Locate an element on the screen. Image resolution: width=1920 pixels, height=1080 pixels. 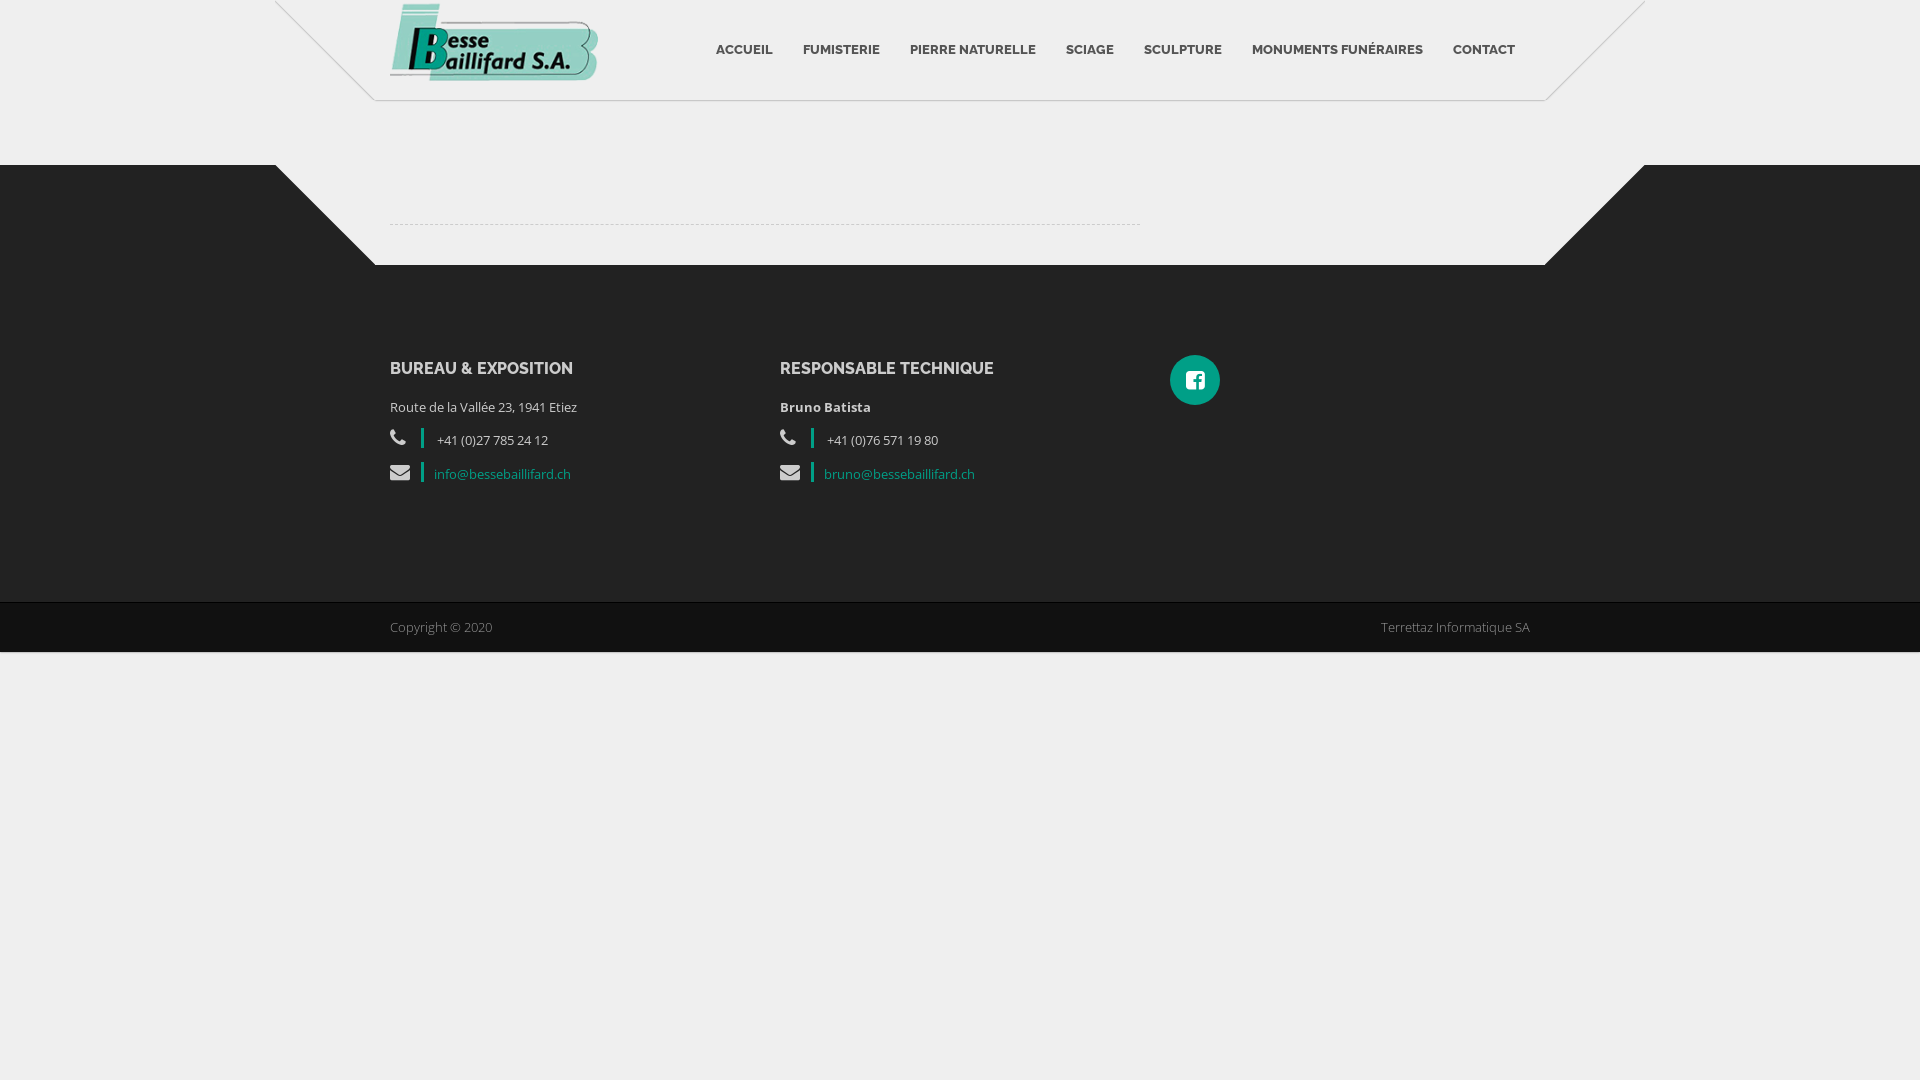
bruno@bessebaillifard.ch is located at coordinates (900, 474).